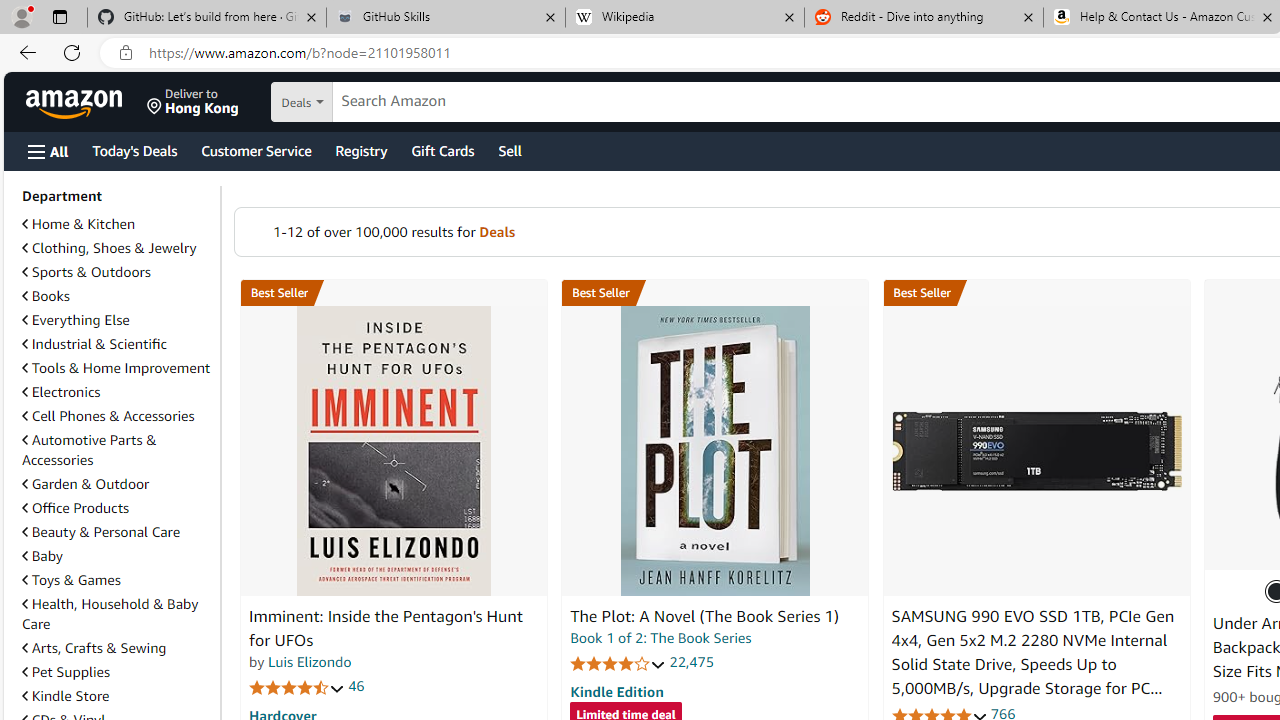 This screenshot has height=720, width=1280. Describe the element at coordinates (117, 450) in the screenshot. I see `Automotive Parts & Accessories` at that location.